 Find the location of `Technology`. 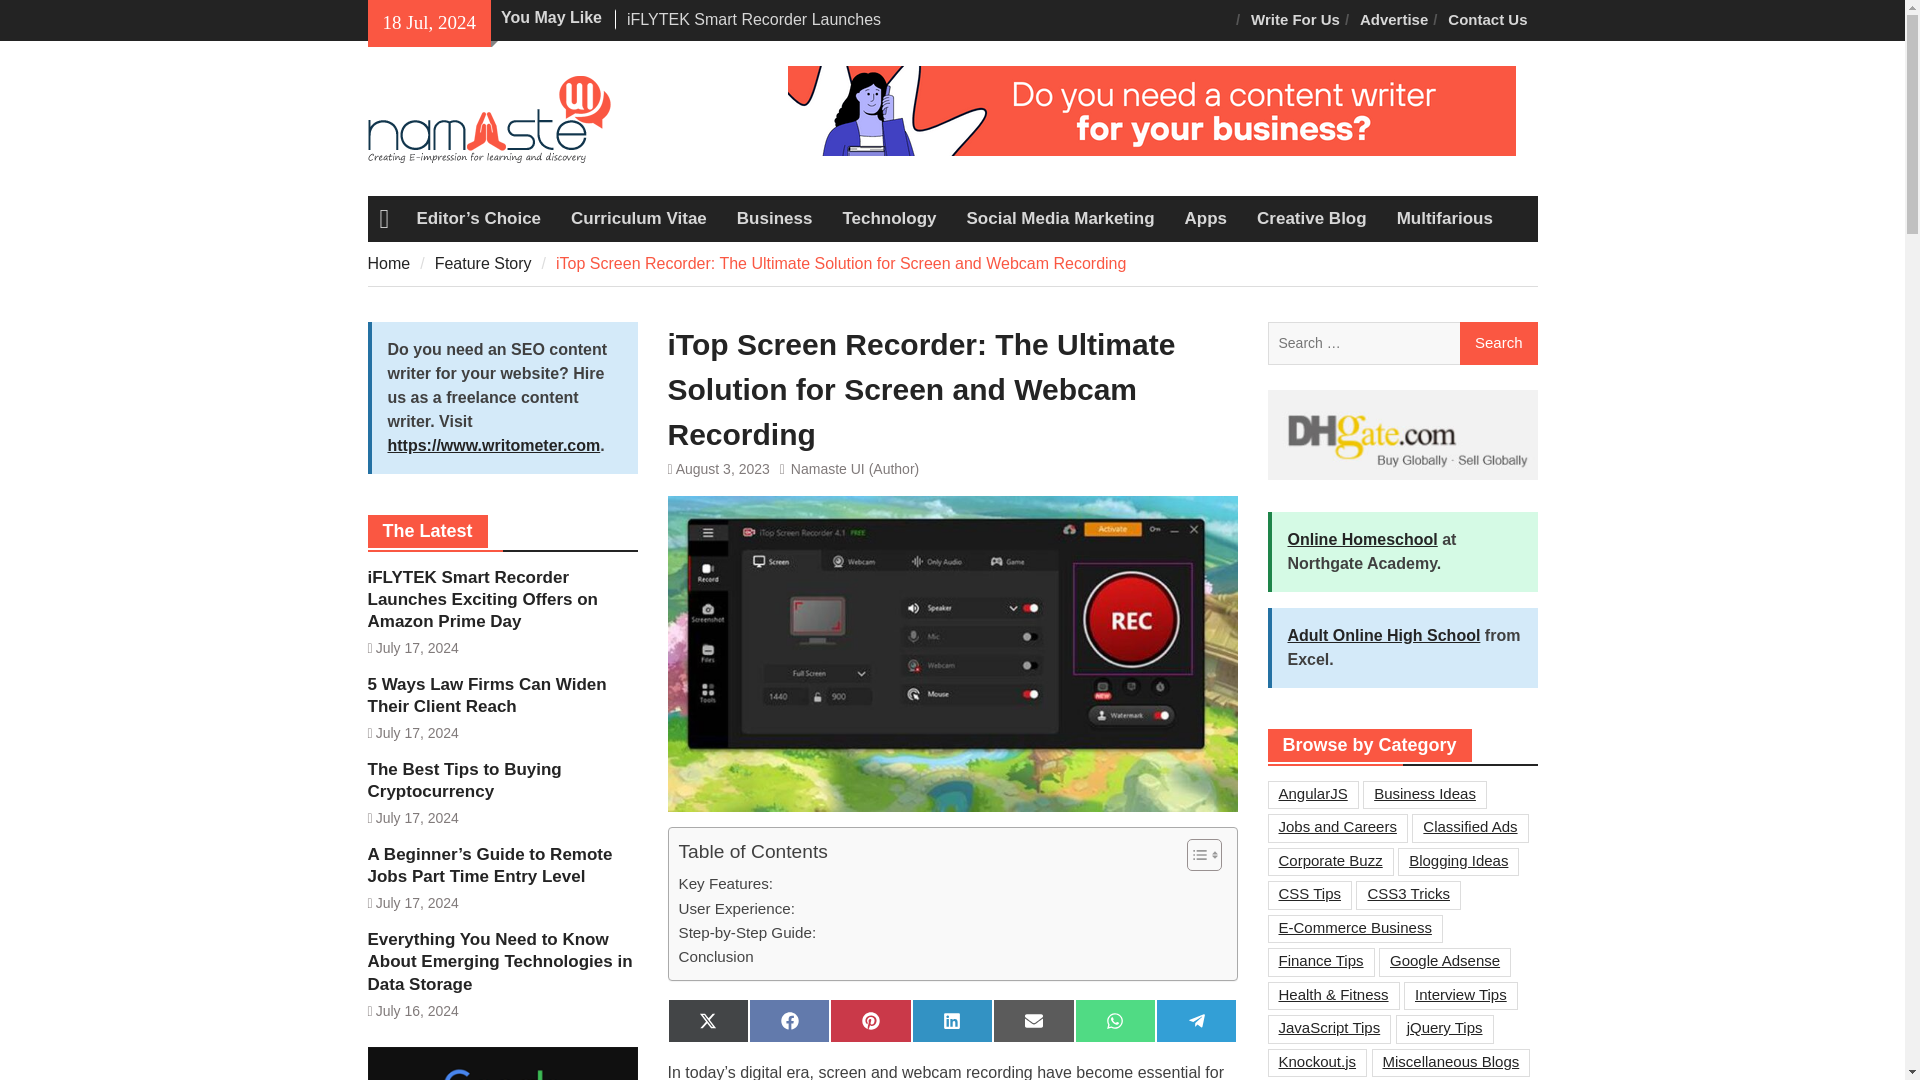

Technology is located at coordinates (888, 218).